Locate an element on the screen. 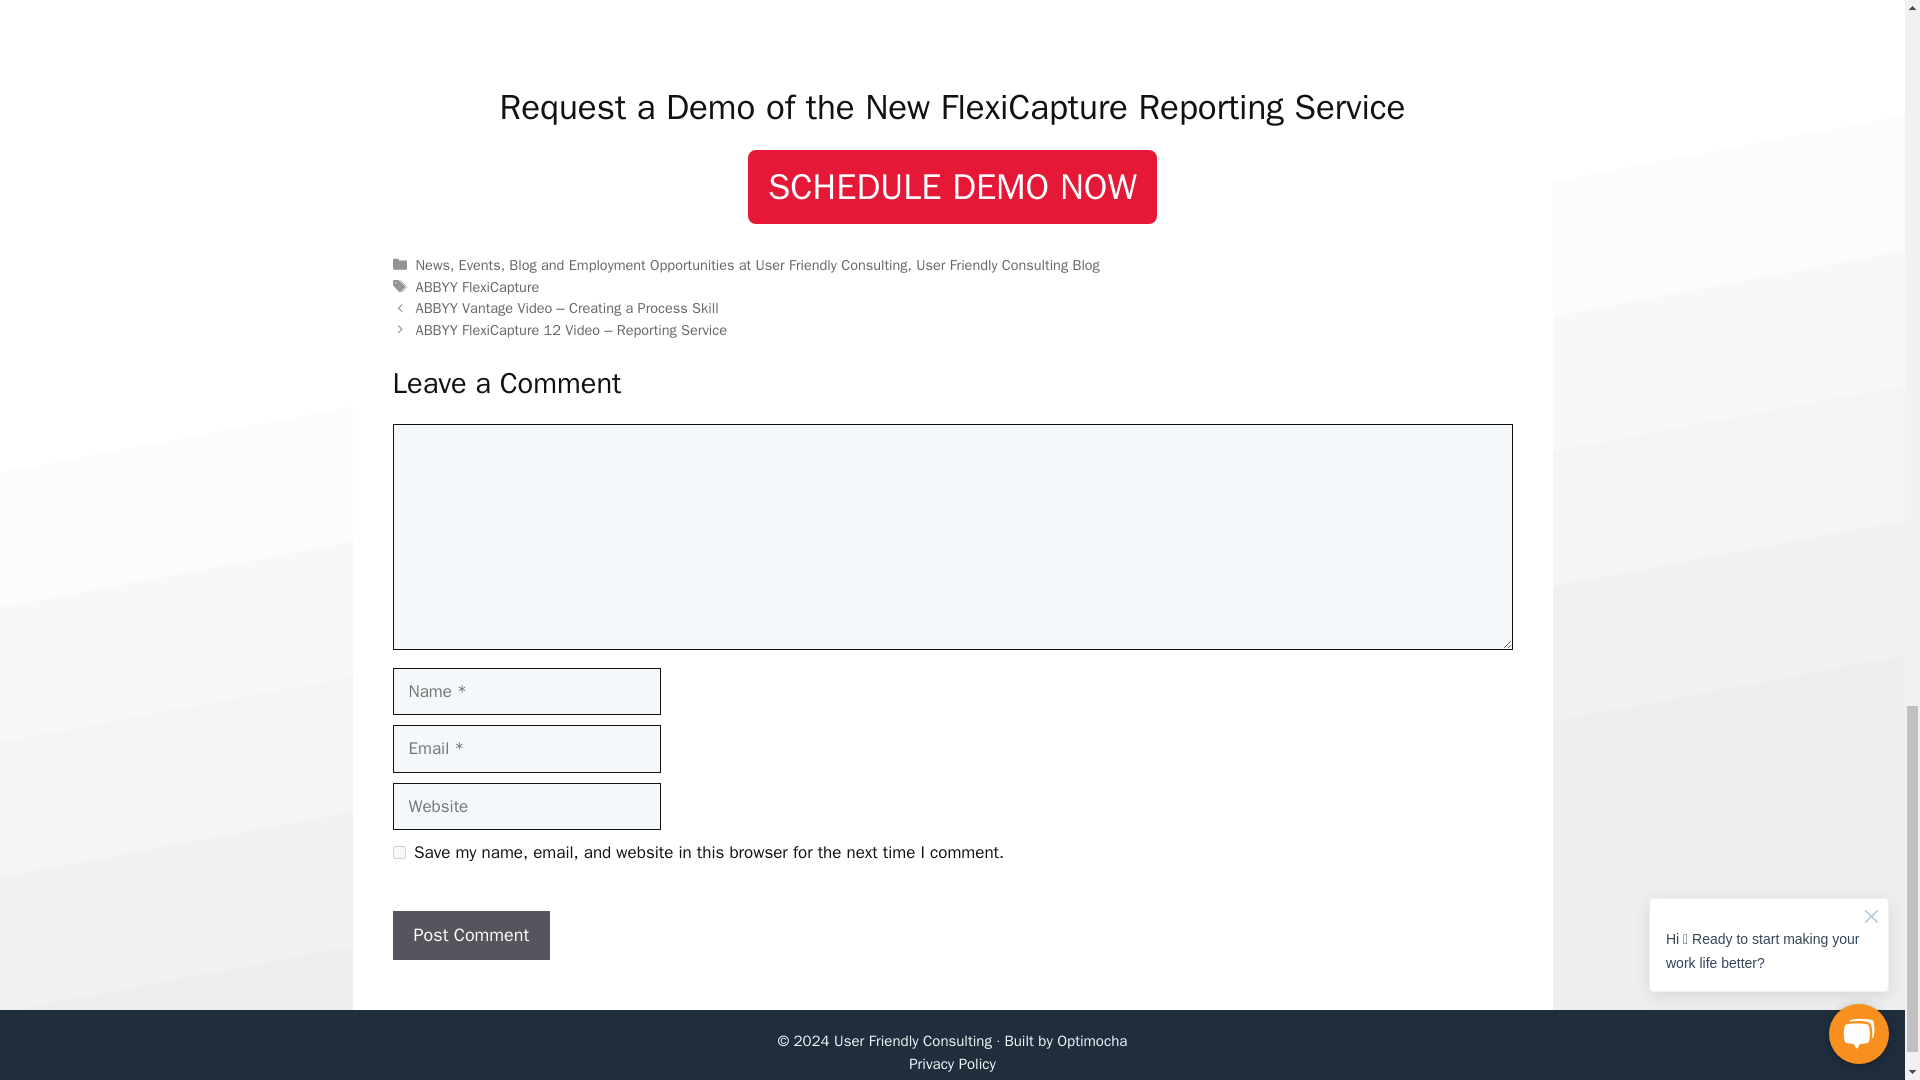 Image resolution: width=1920 pixels, height=1080 pixels. Post Comment is located at coordinates (470, 936).